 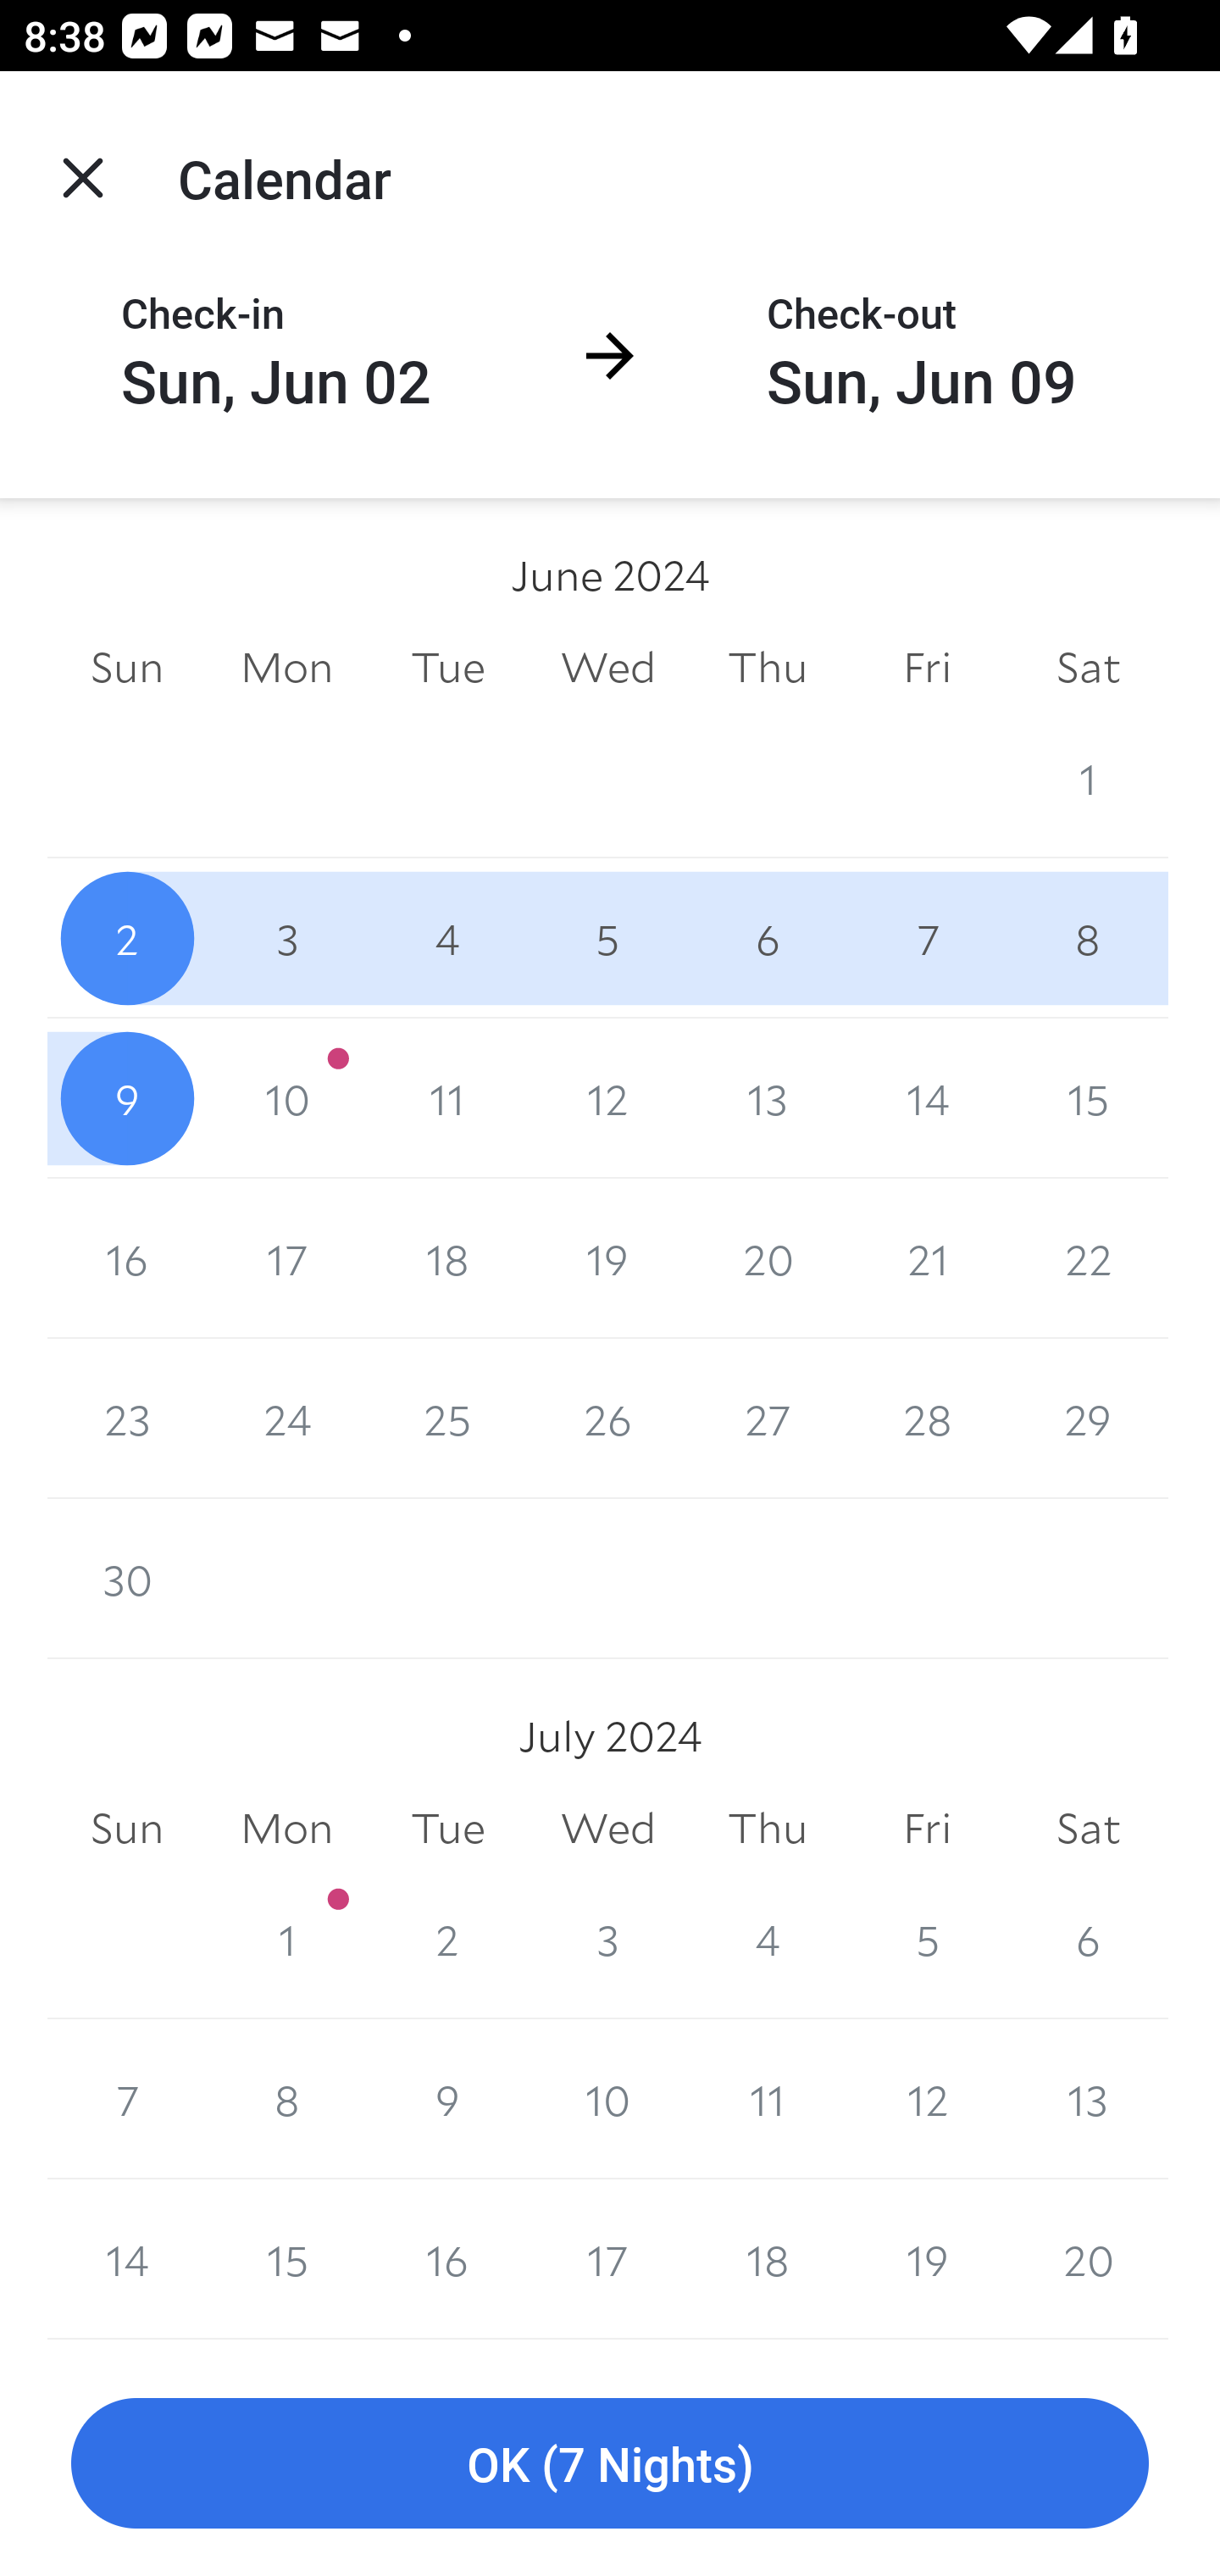 I want to click on Fri, so click(x=927, y=1829).